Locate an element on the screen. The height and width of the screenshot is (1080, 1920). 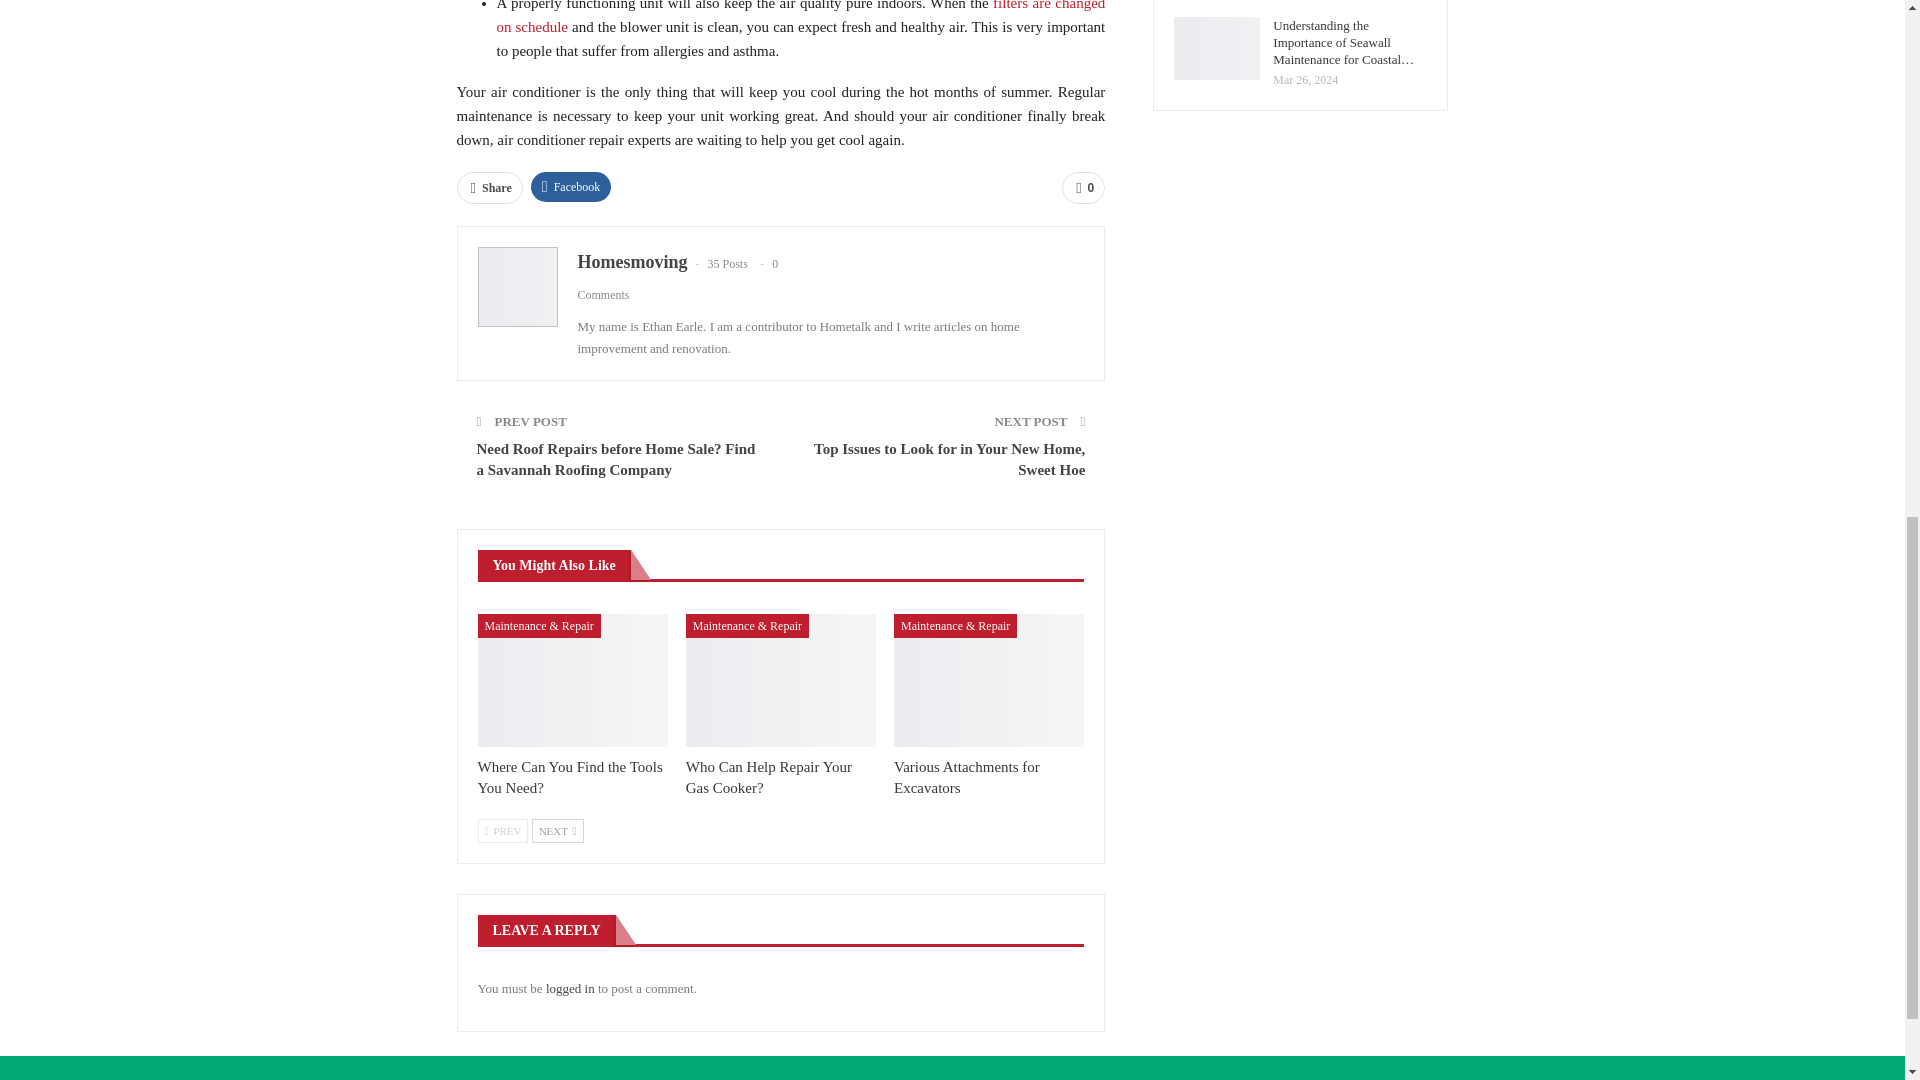
Homesmoving is located at coordinates (632, 262).